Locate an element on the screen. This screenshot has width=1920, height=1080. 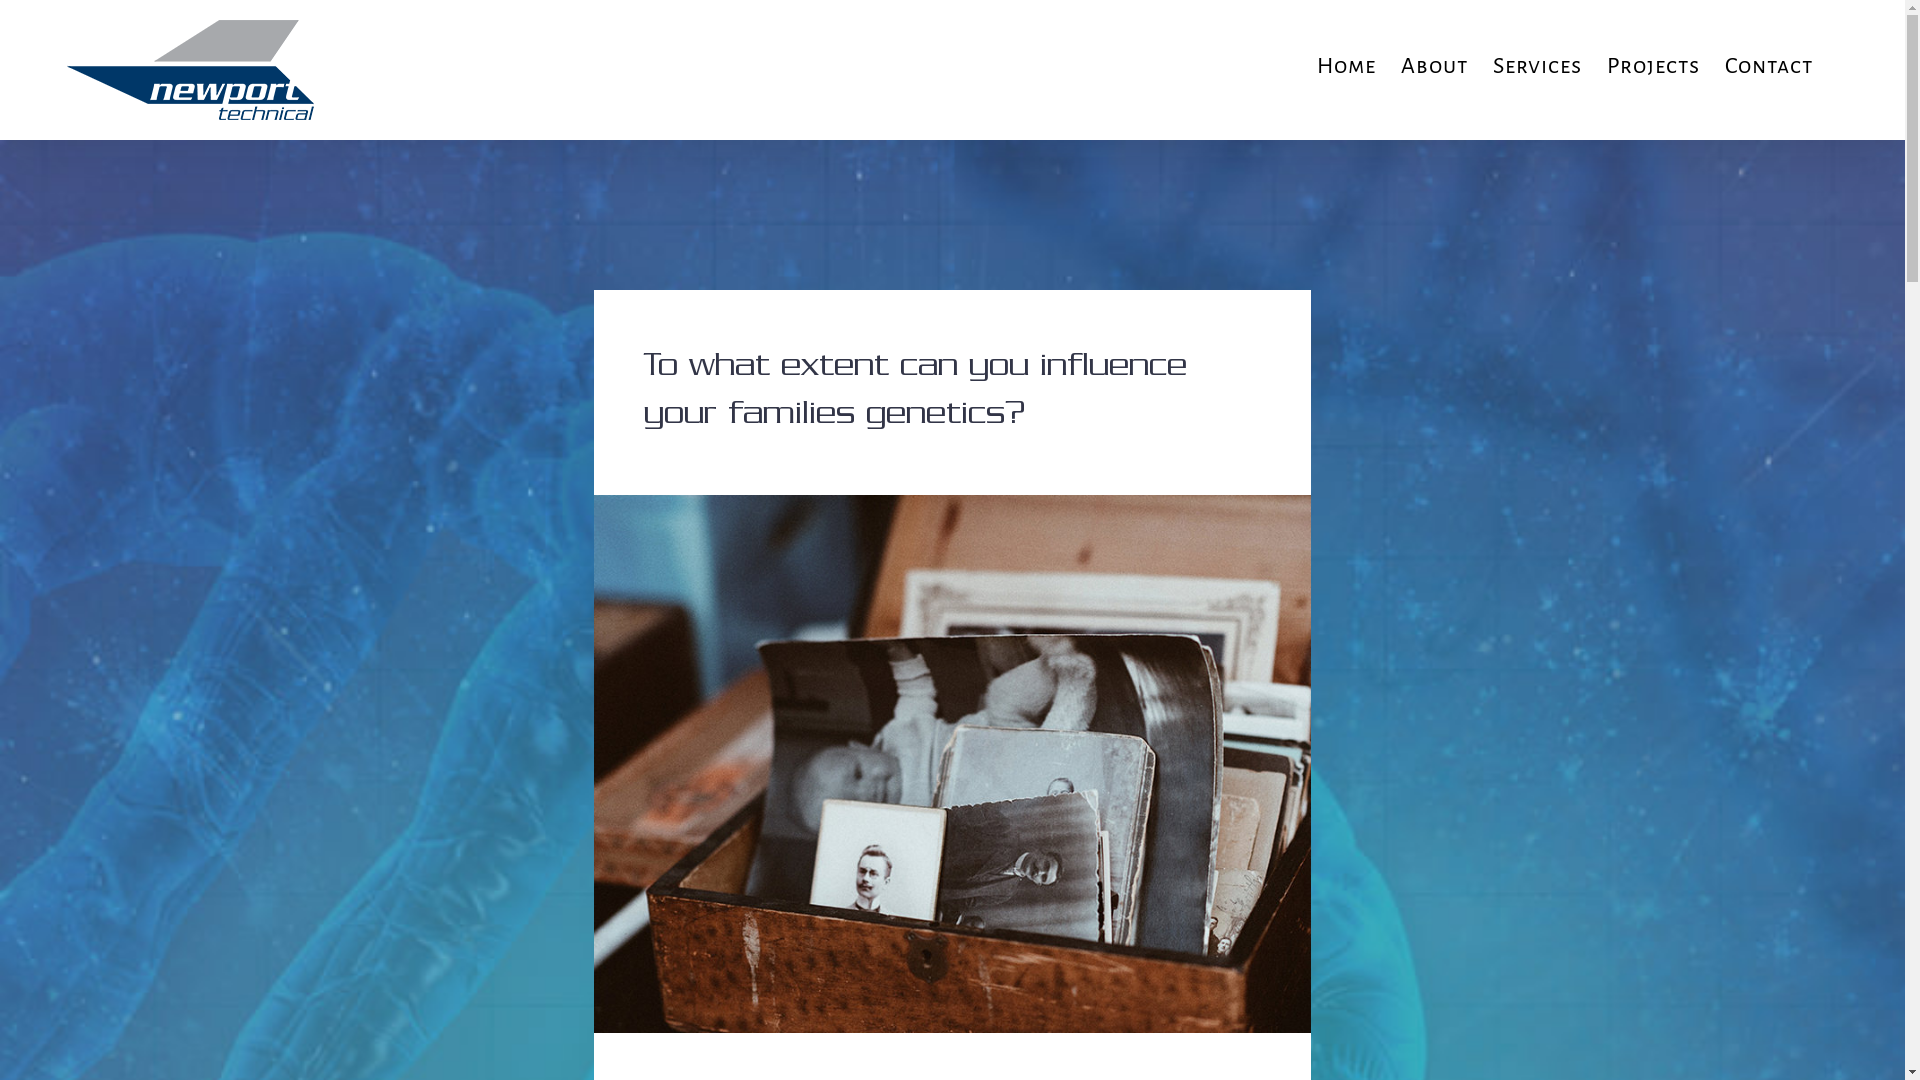
Projects is located at coordinates (1654, 66).